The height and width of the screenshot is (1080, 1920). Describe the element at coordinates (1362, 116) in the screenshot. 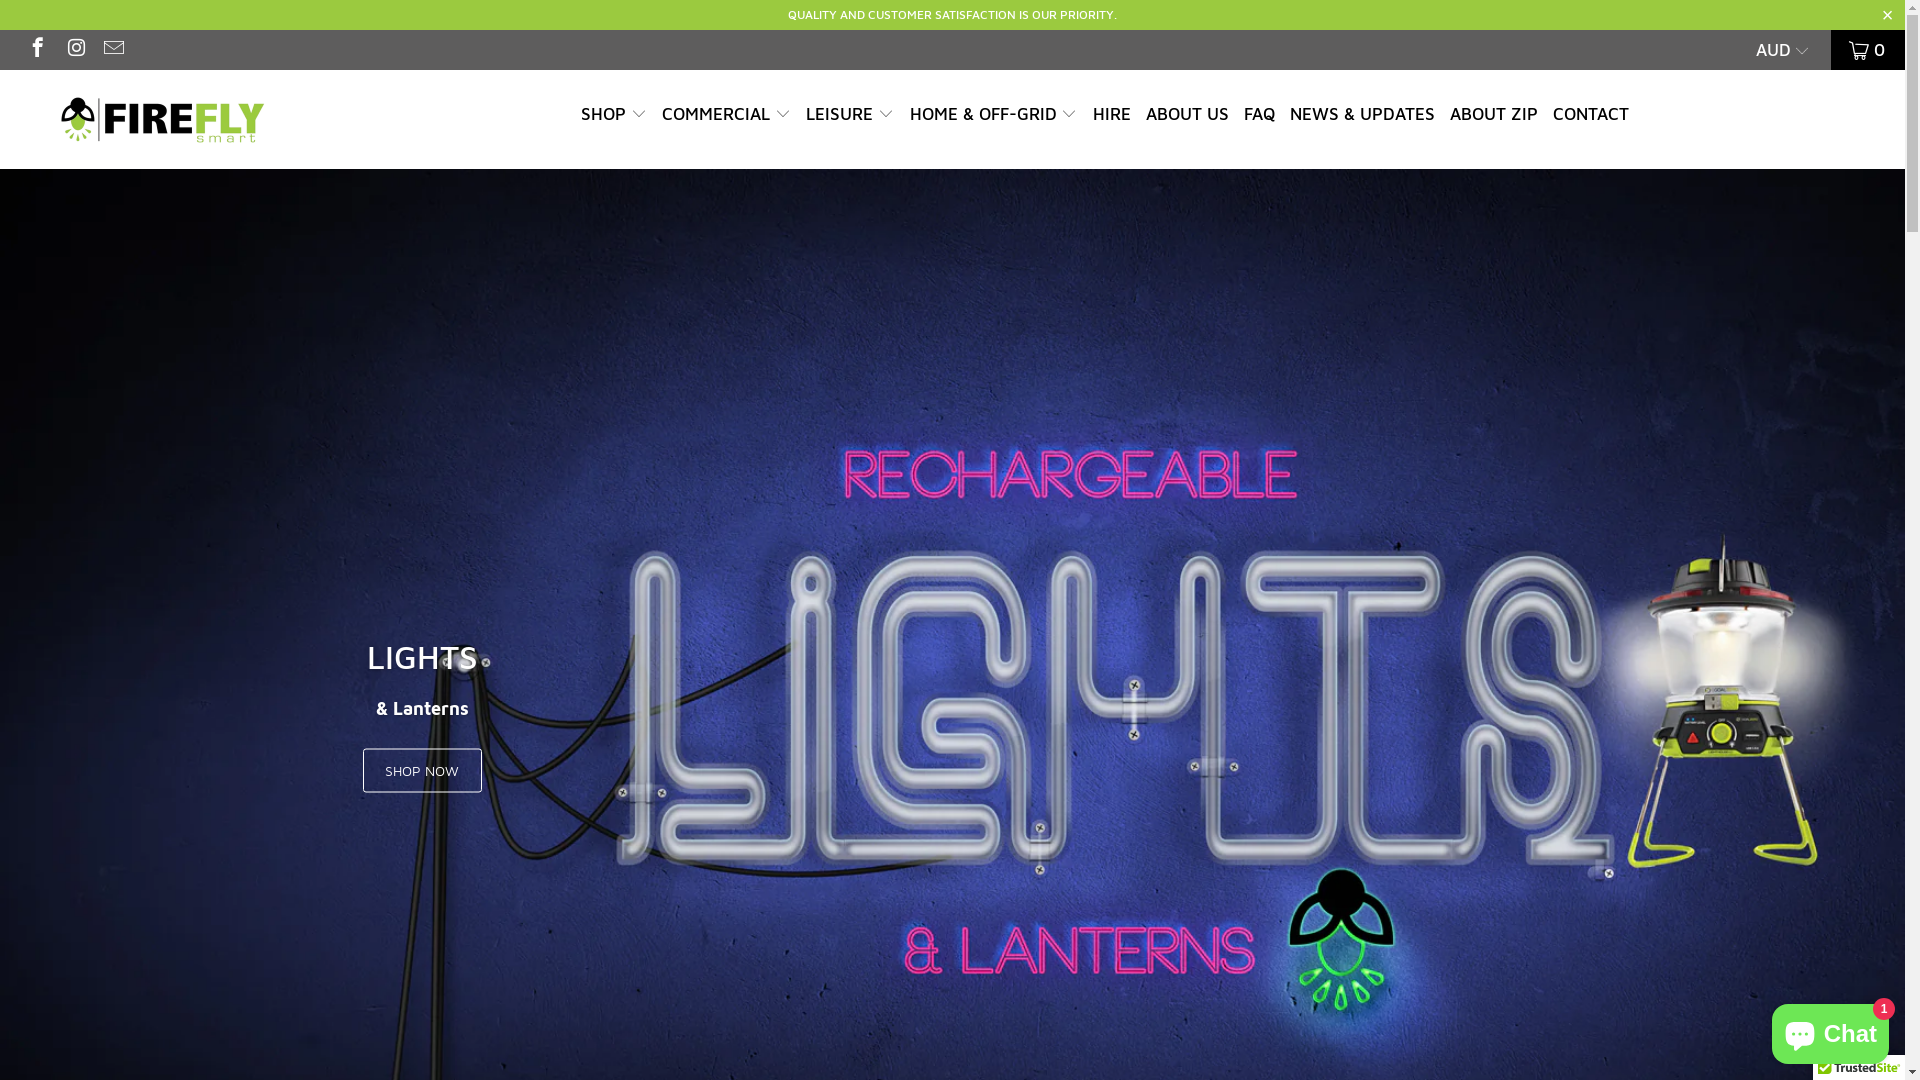

I see `NEWS & UPDATES` at that location.